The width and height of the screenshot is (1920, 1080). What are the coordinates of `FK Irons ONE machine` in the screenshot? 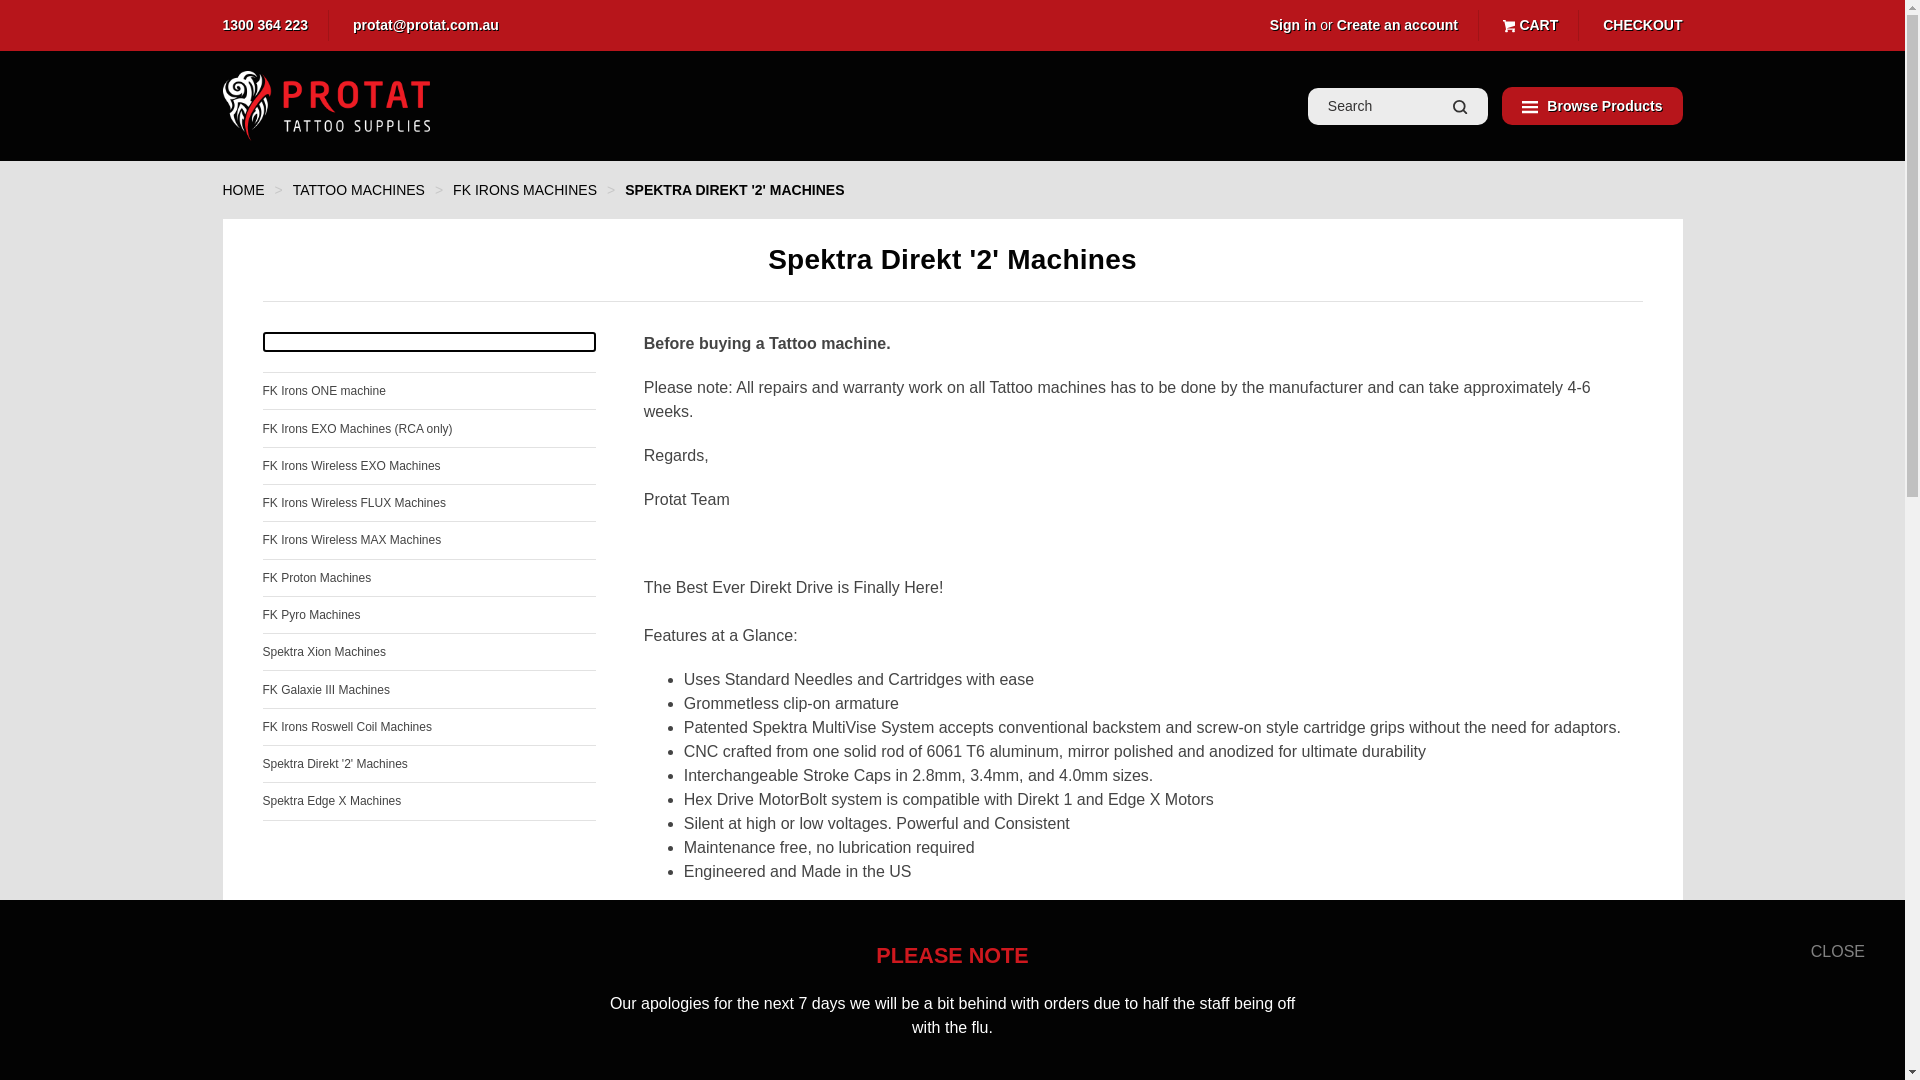 It's located at (428, 390).